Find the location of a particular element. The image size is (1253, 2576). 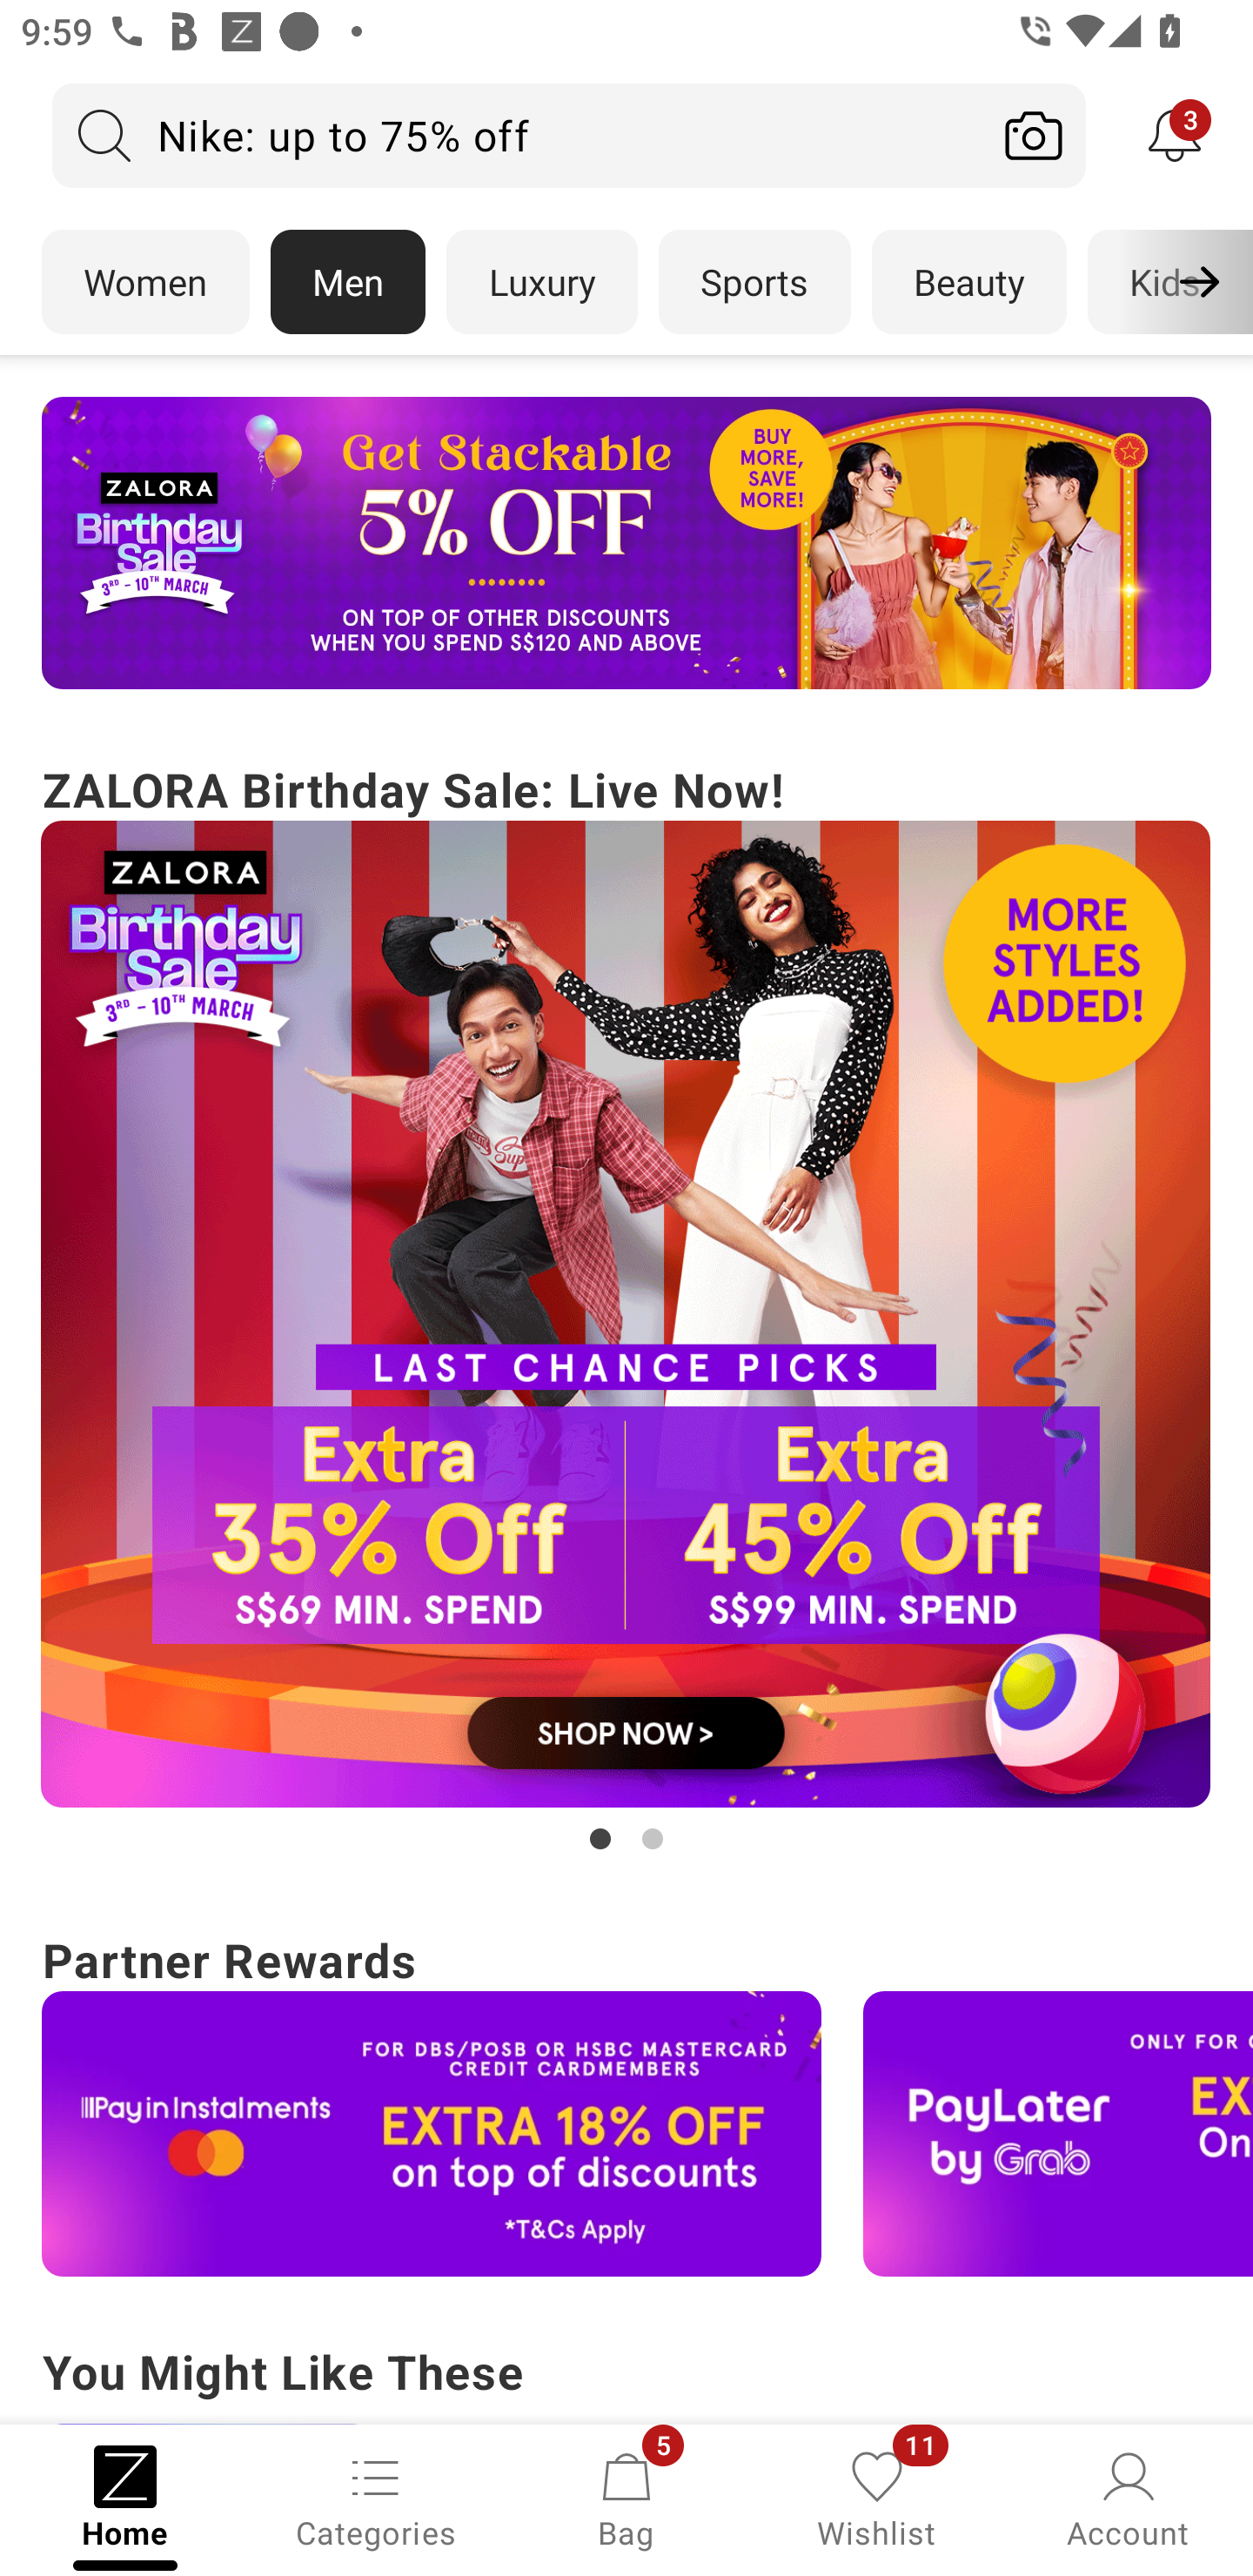

Luxury is located at coordinates (541, 282).